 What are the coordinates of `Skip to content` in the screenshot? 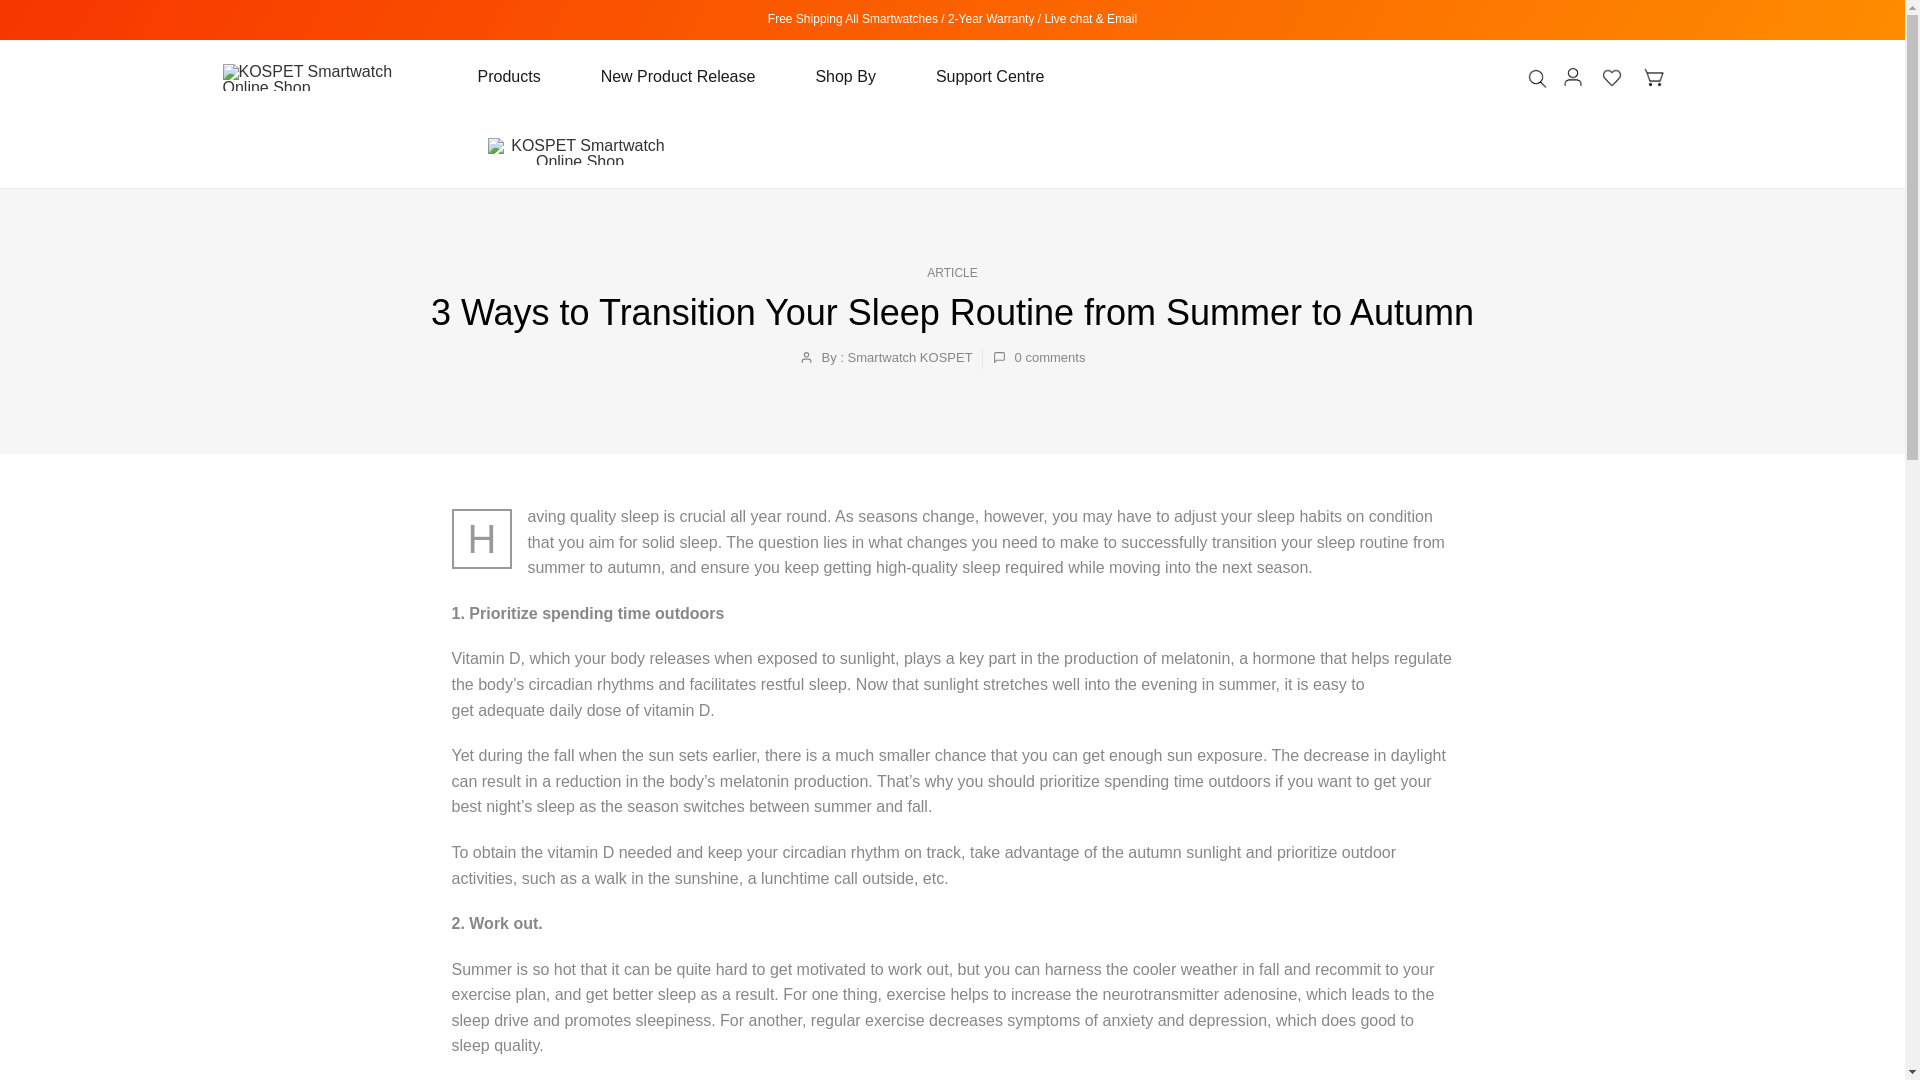 It's located at (14, 10).